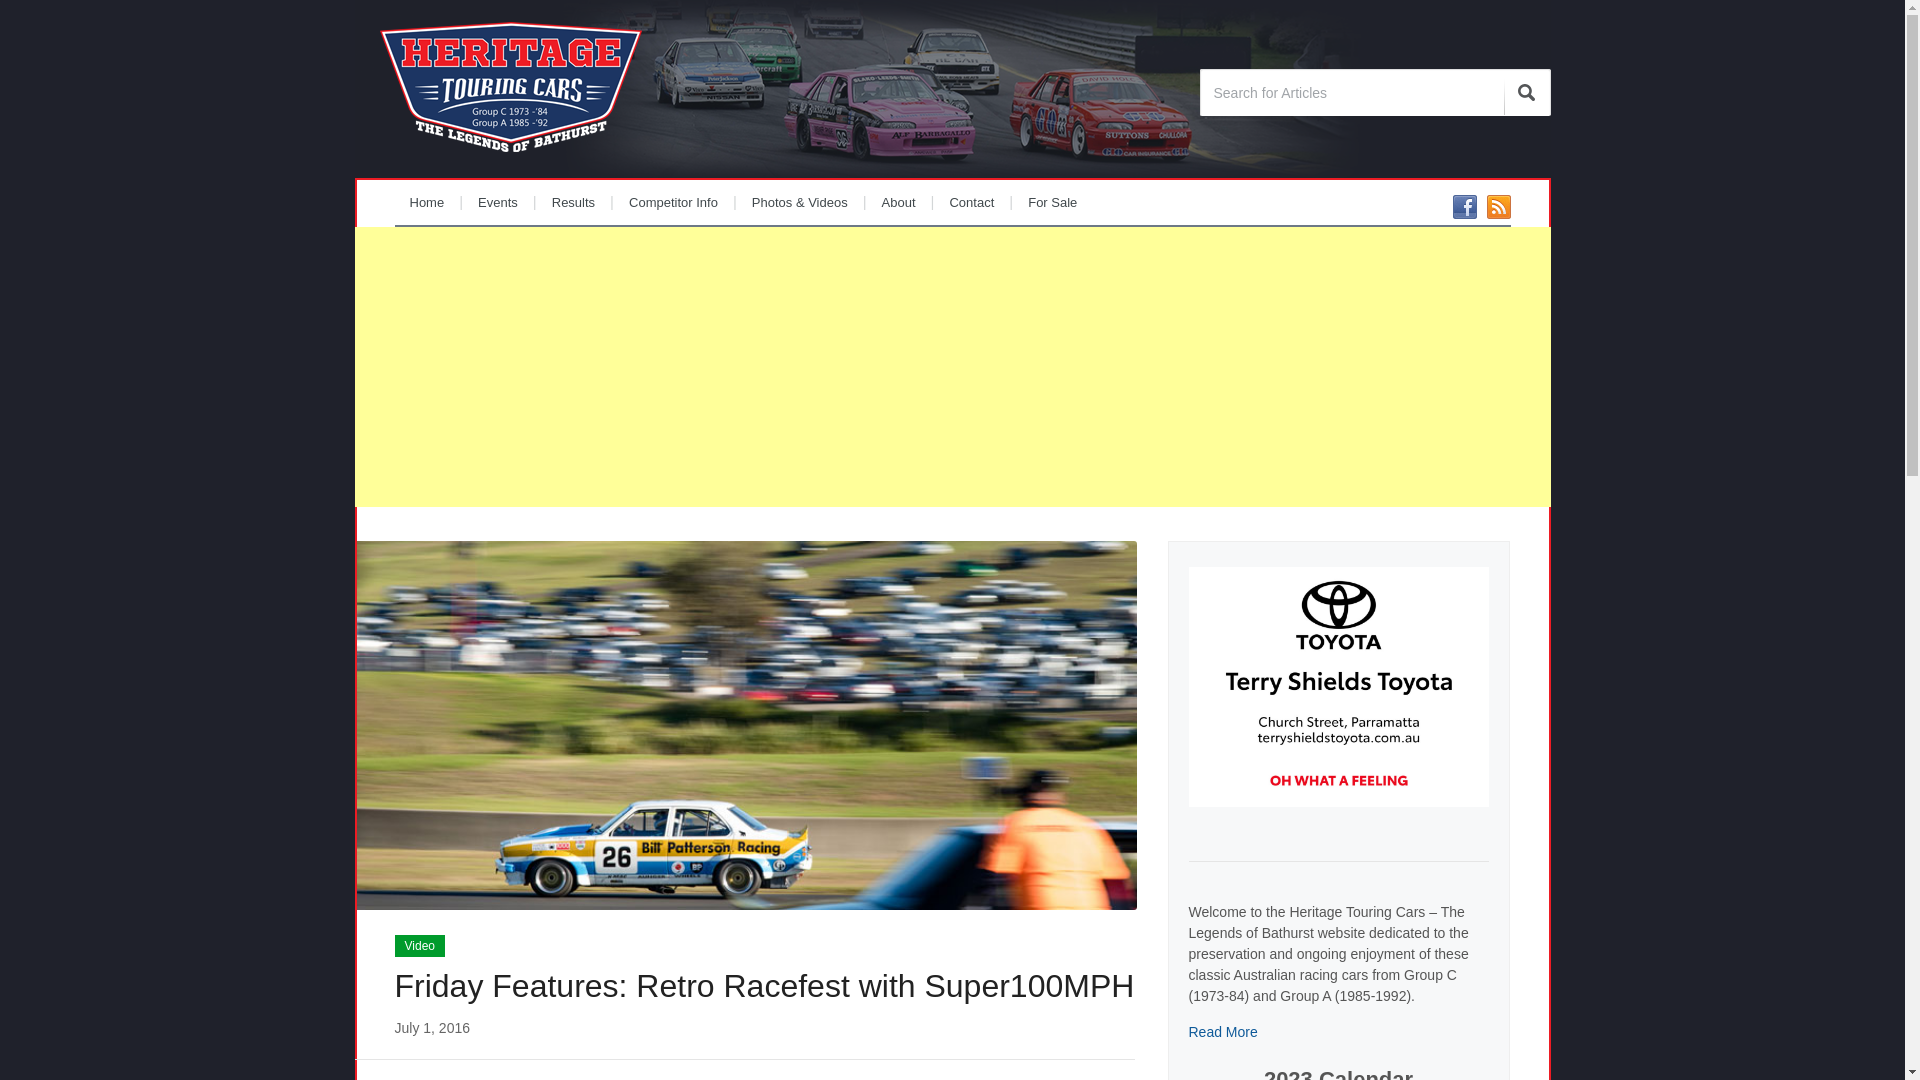 This screenshot has width=1920, height=1080. I want to click on Home, so click(426, 202).